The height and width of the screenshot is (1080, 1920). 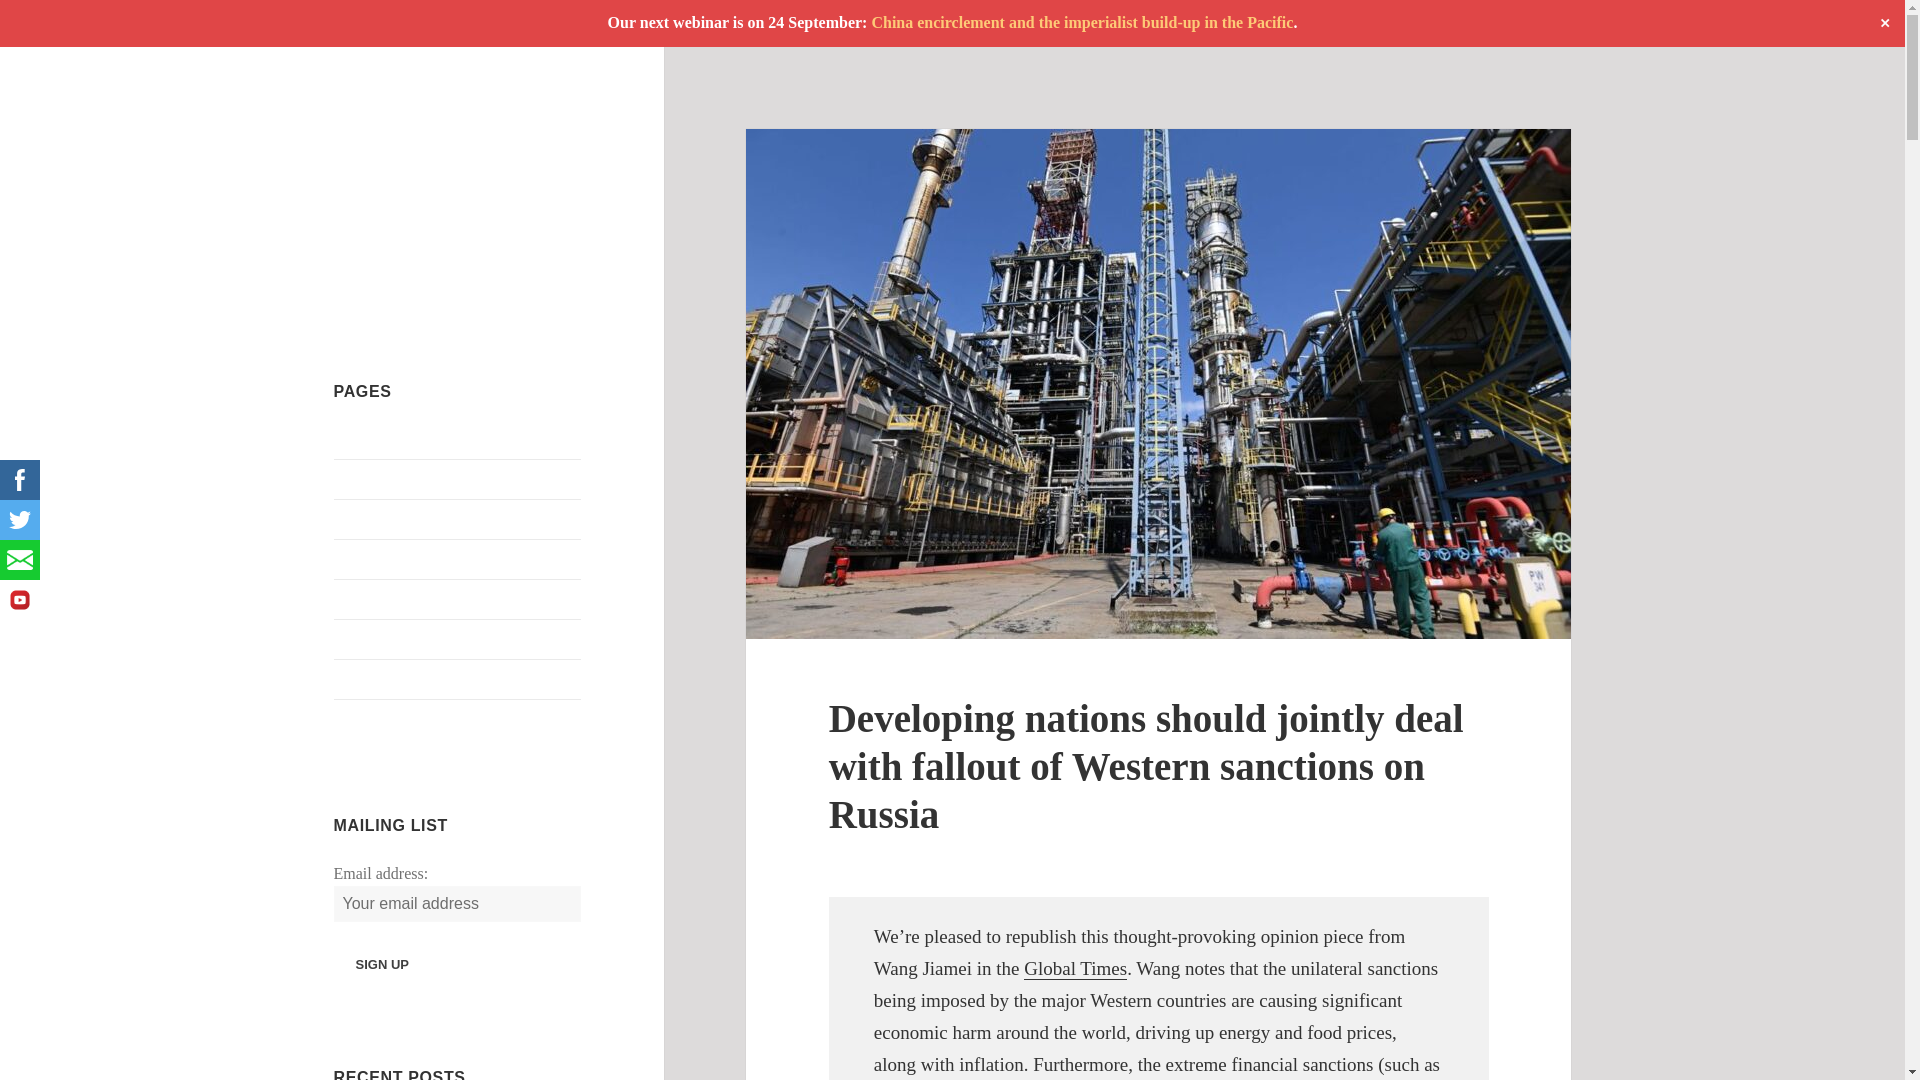 I want to click on Who we are, so click(x=372, y=718).